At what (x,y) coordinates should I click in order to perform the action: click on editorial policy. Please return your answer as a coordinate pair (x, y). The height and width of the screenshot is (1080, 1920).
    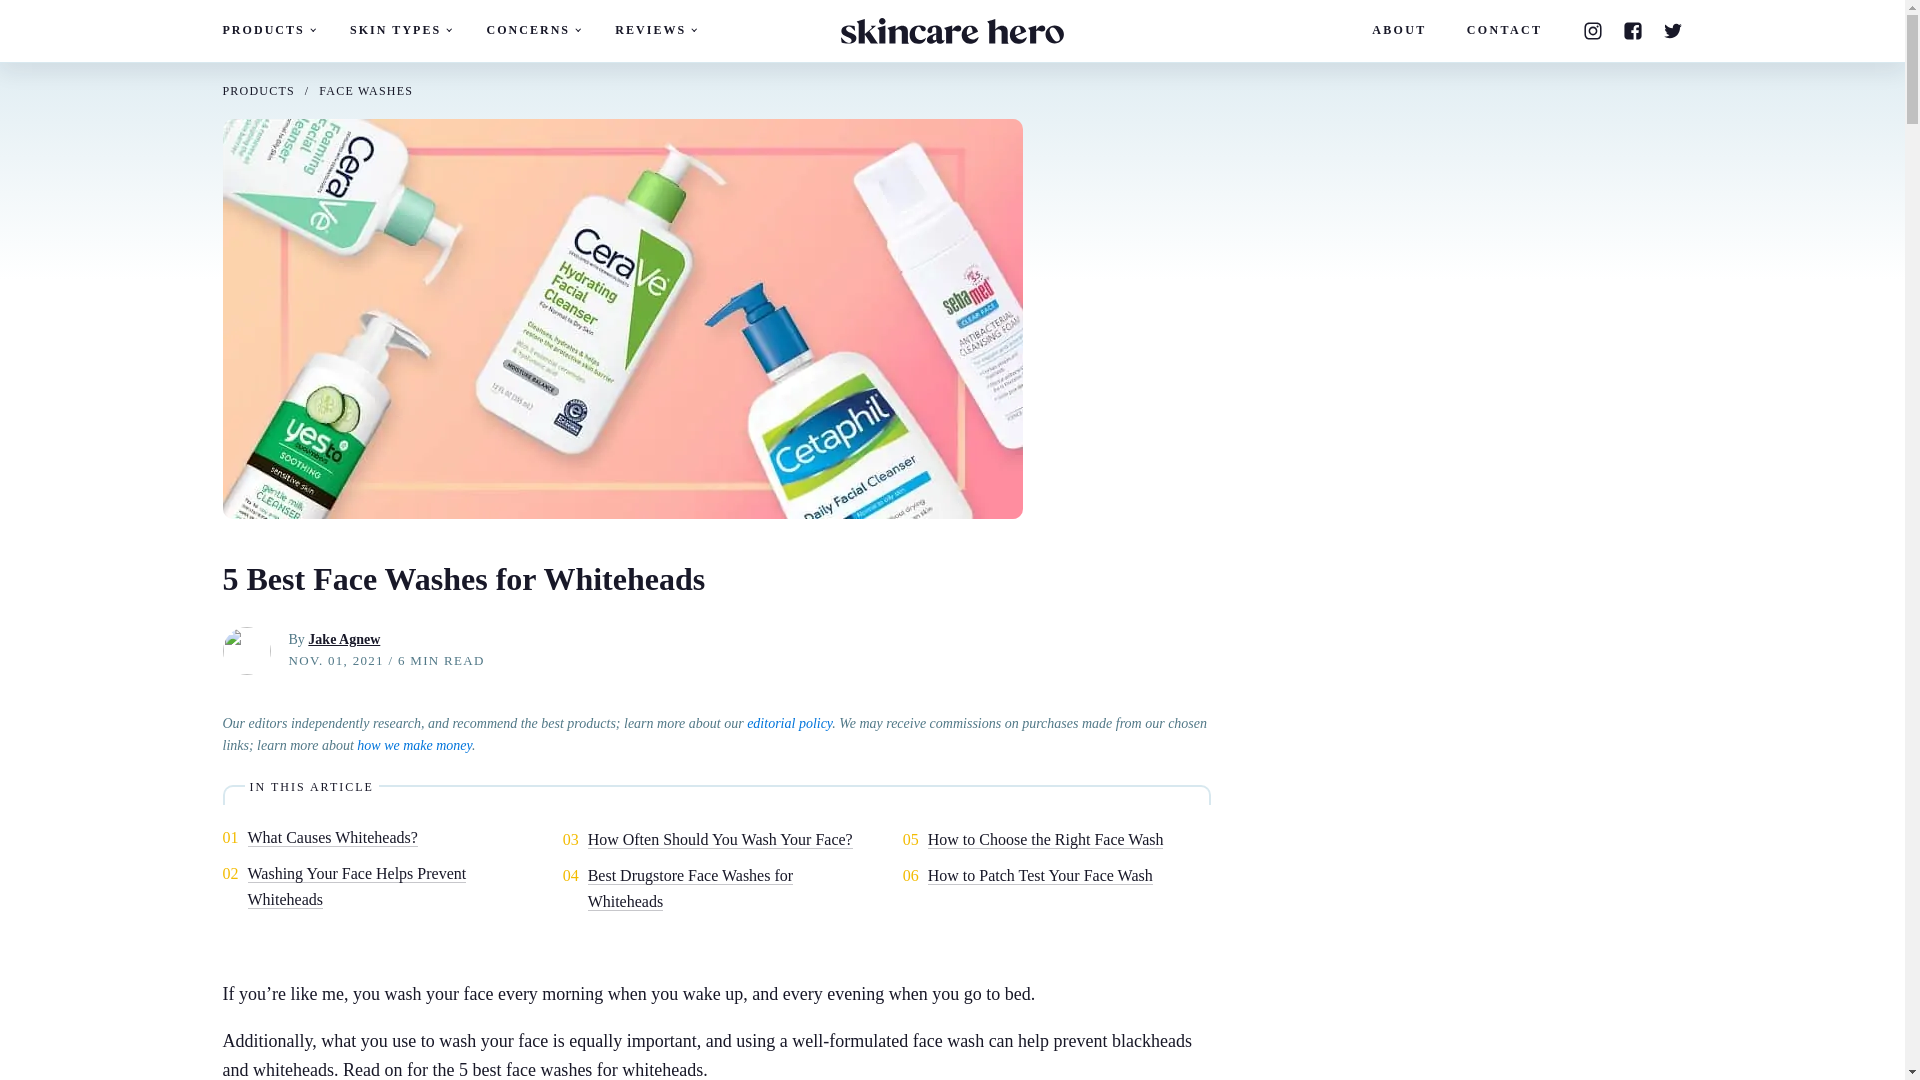
    Looking at the image, I should click on (788, 724).